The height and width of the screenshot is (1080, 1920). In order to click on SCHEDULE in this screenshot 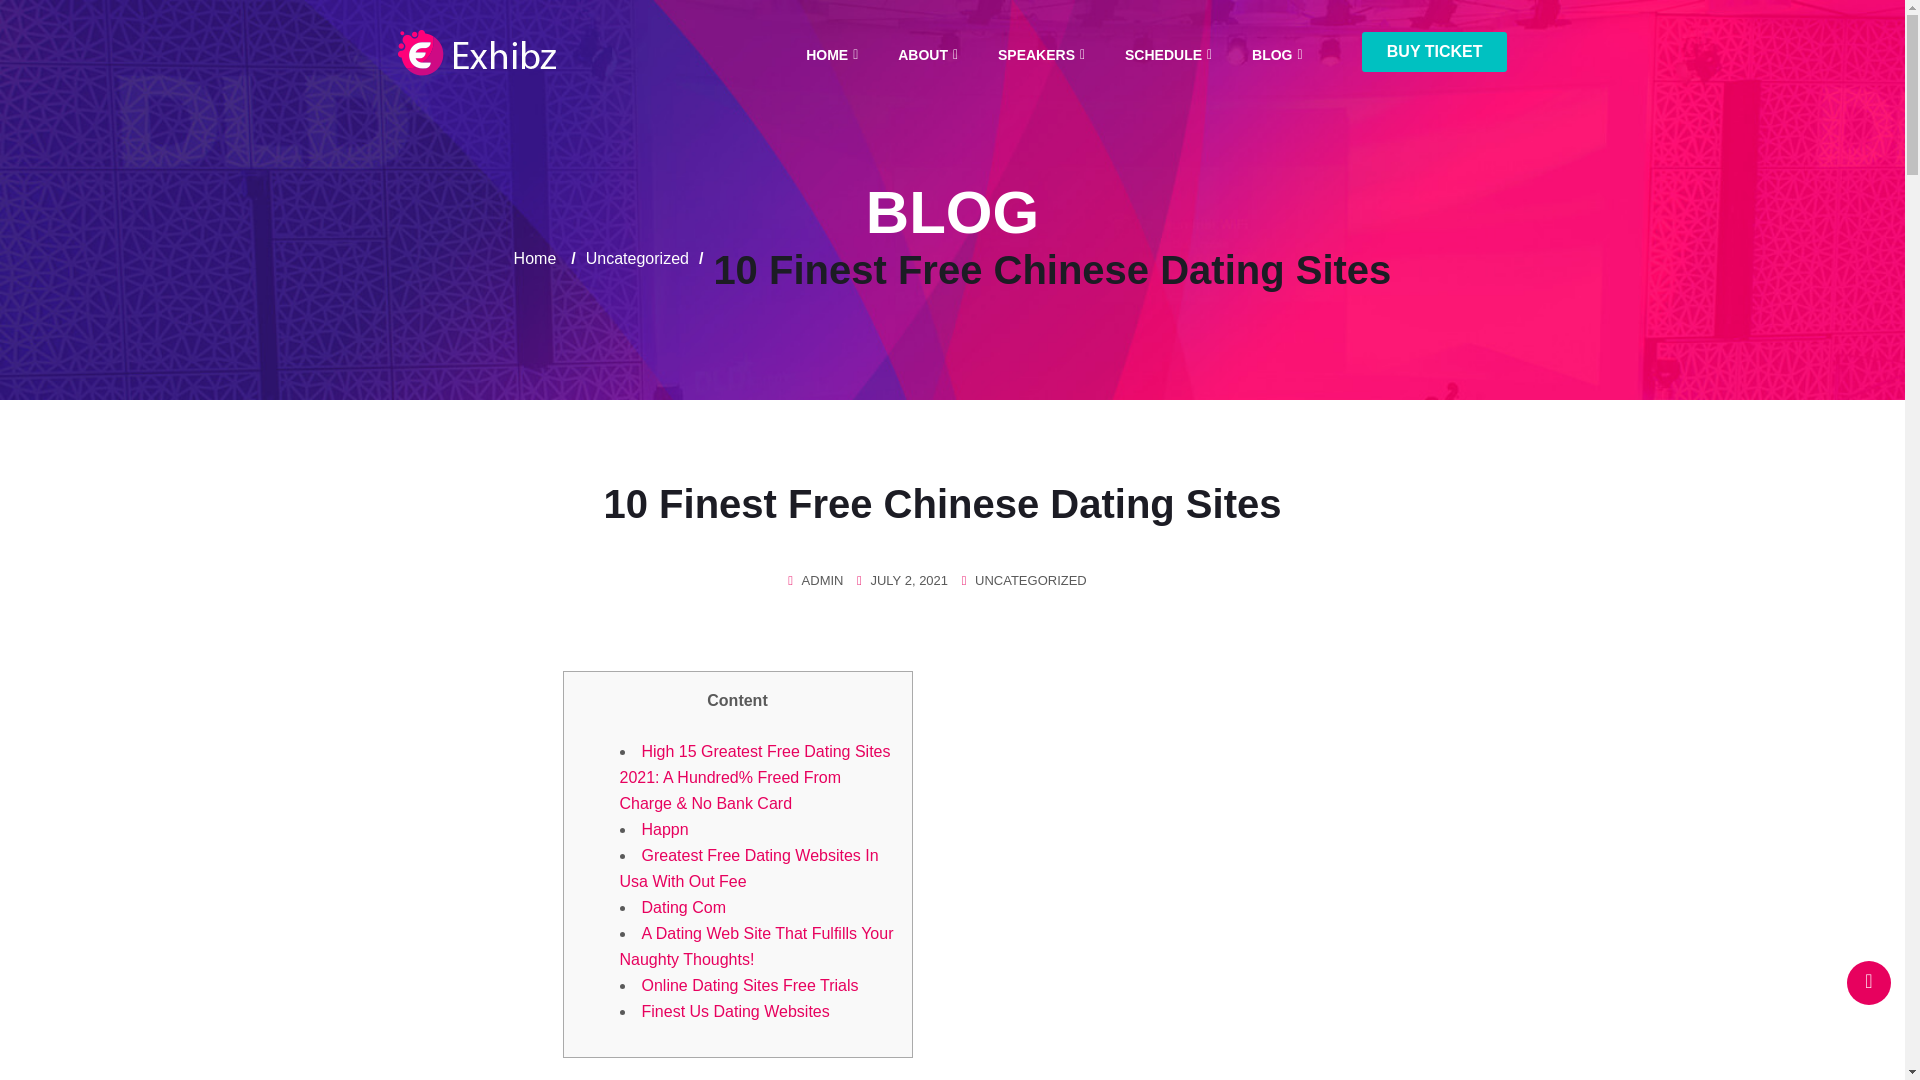, I will do `click(1163, 55)`.